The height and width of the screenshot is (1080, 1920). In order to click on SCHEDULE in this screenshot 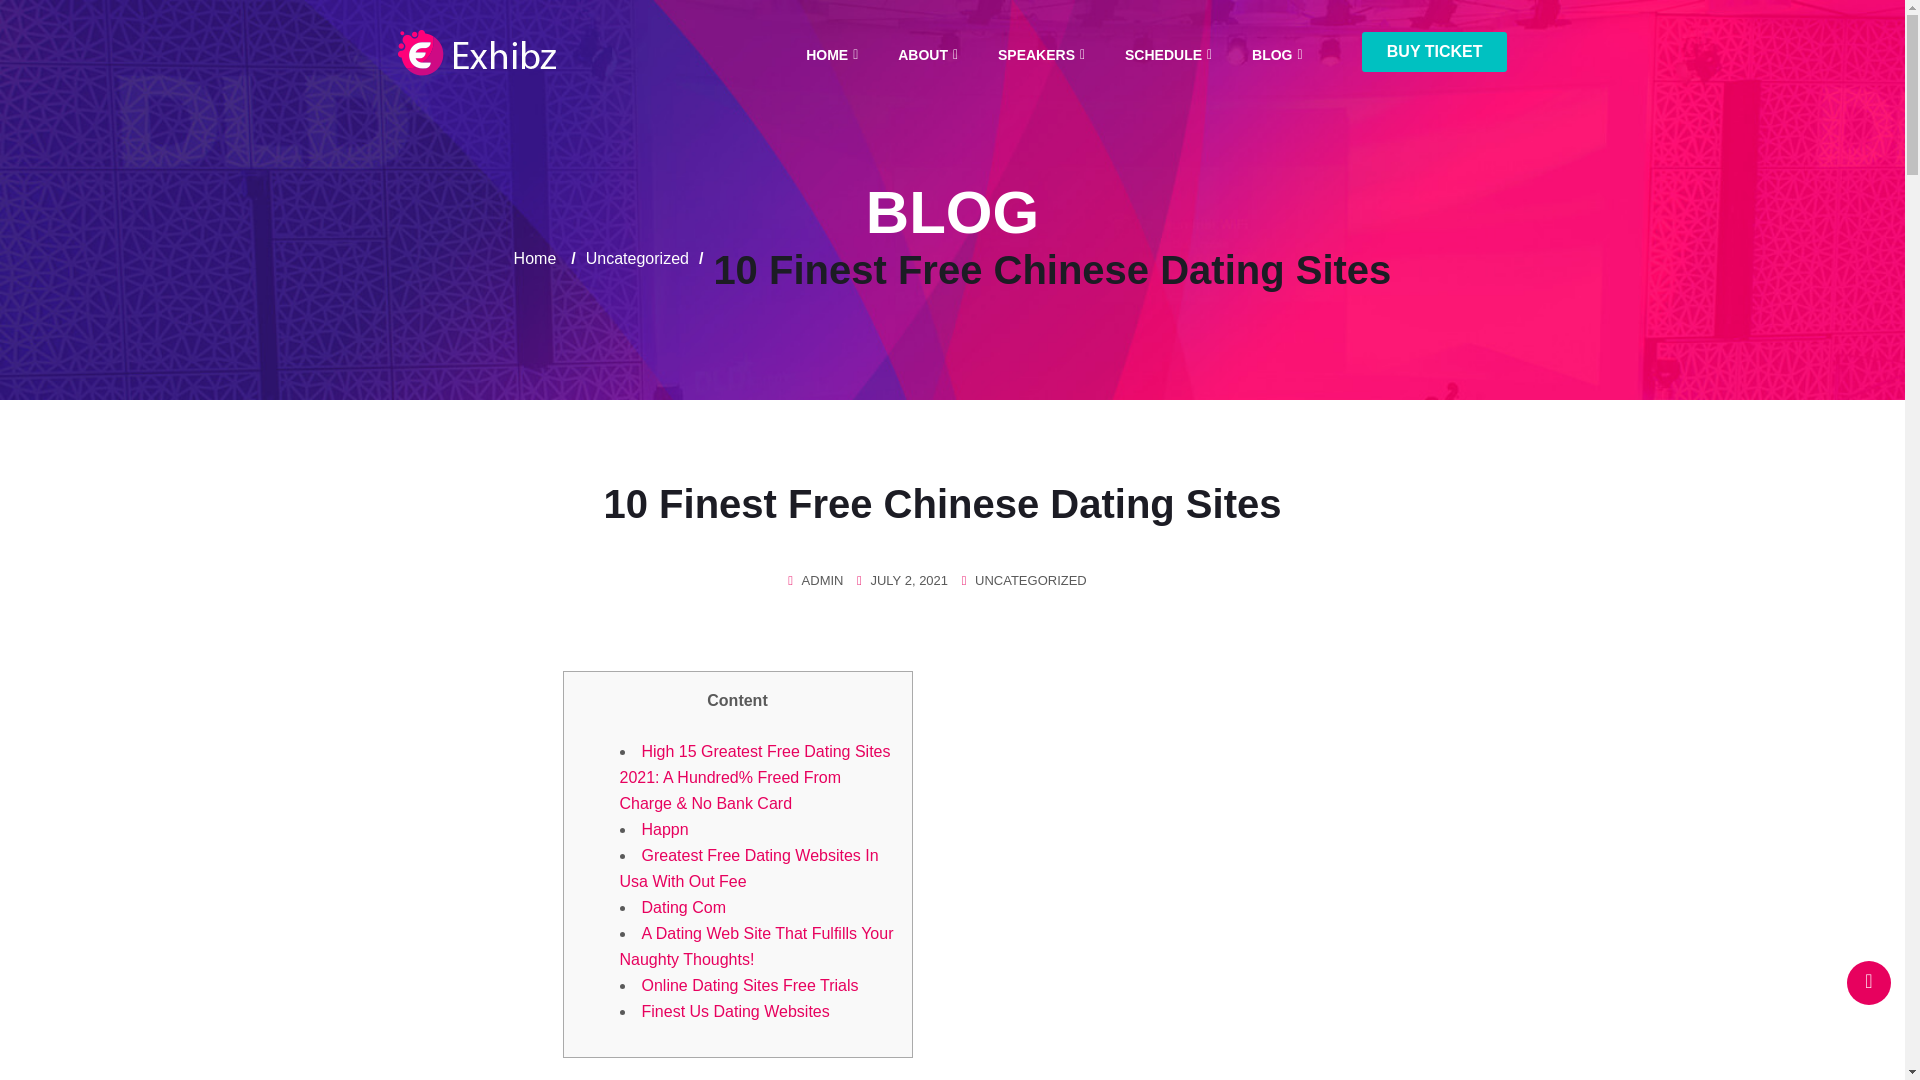, I will do `click(1163, 55)`.